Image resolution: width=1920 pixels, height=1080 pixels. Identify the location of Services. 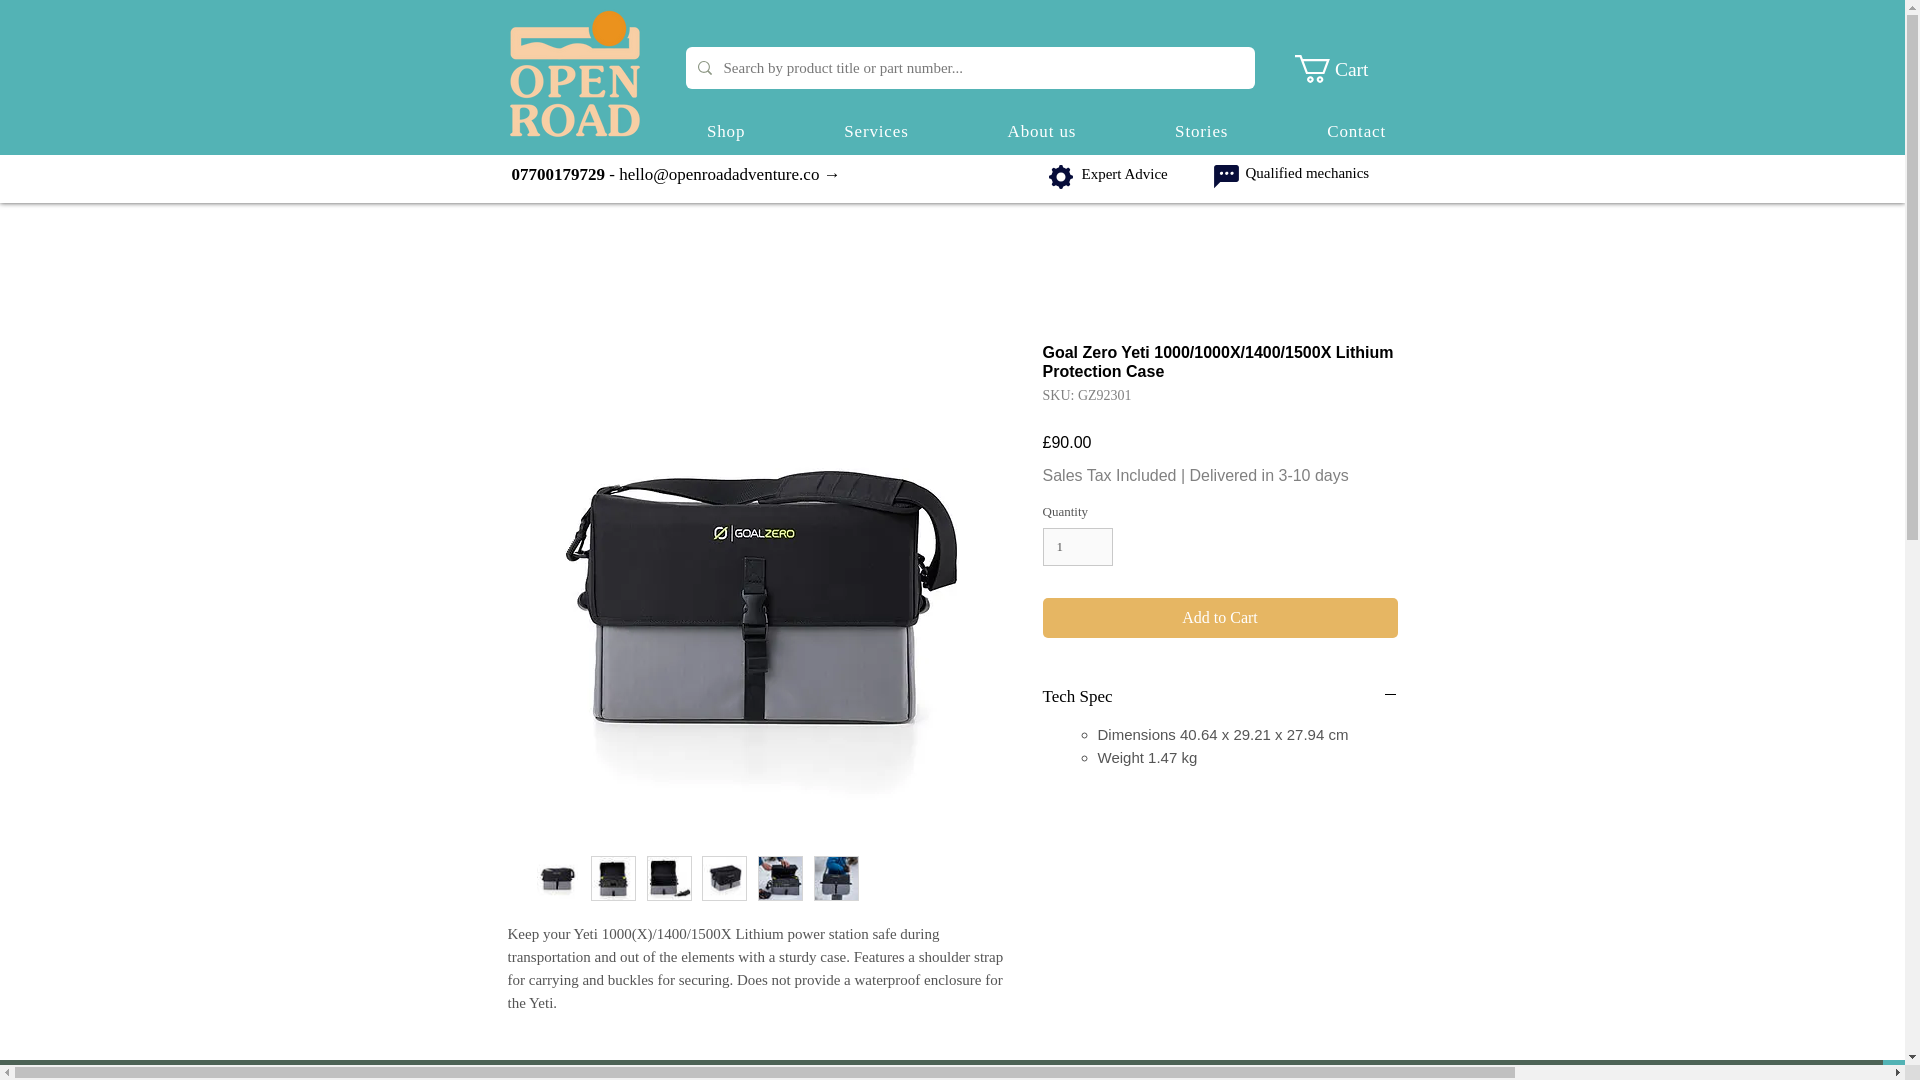
(1041, 132).